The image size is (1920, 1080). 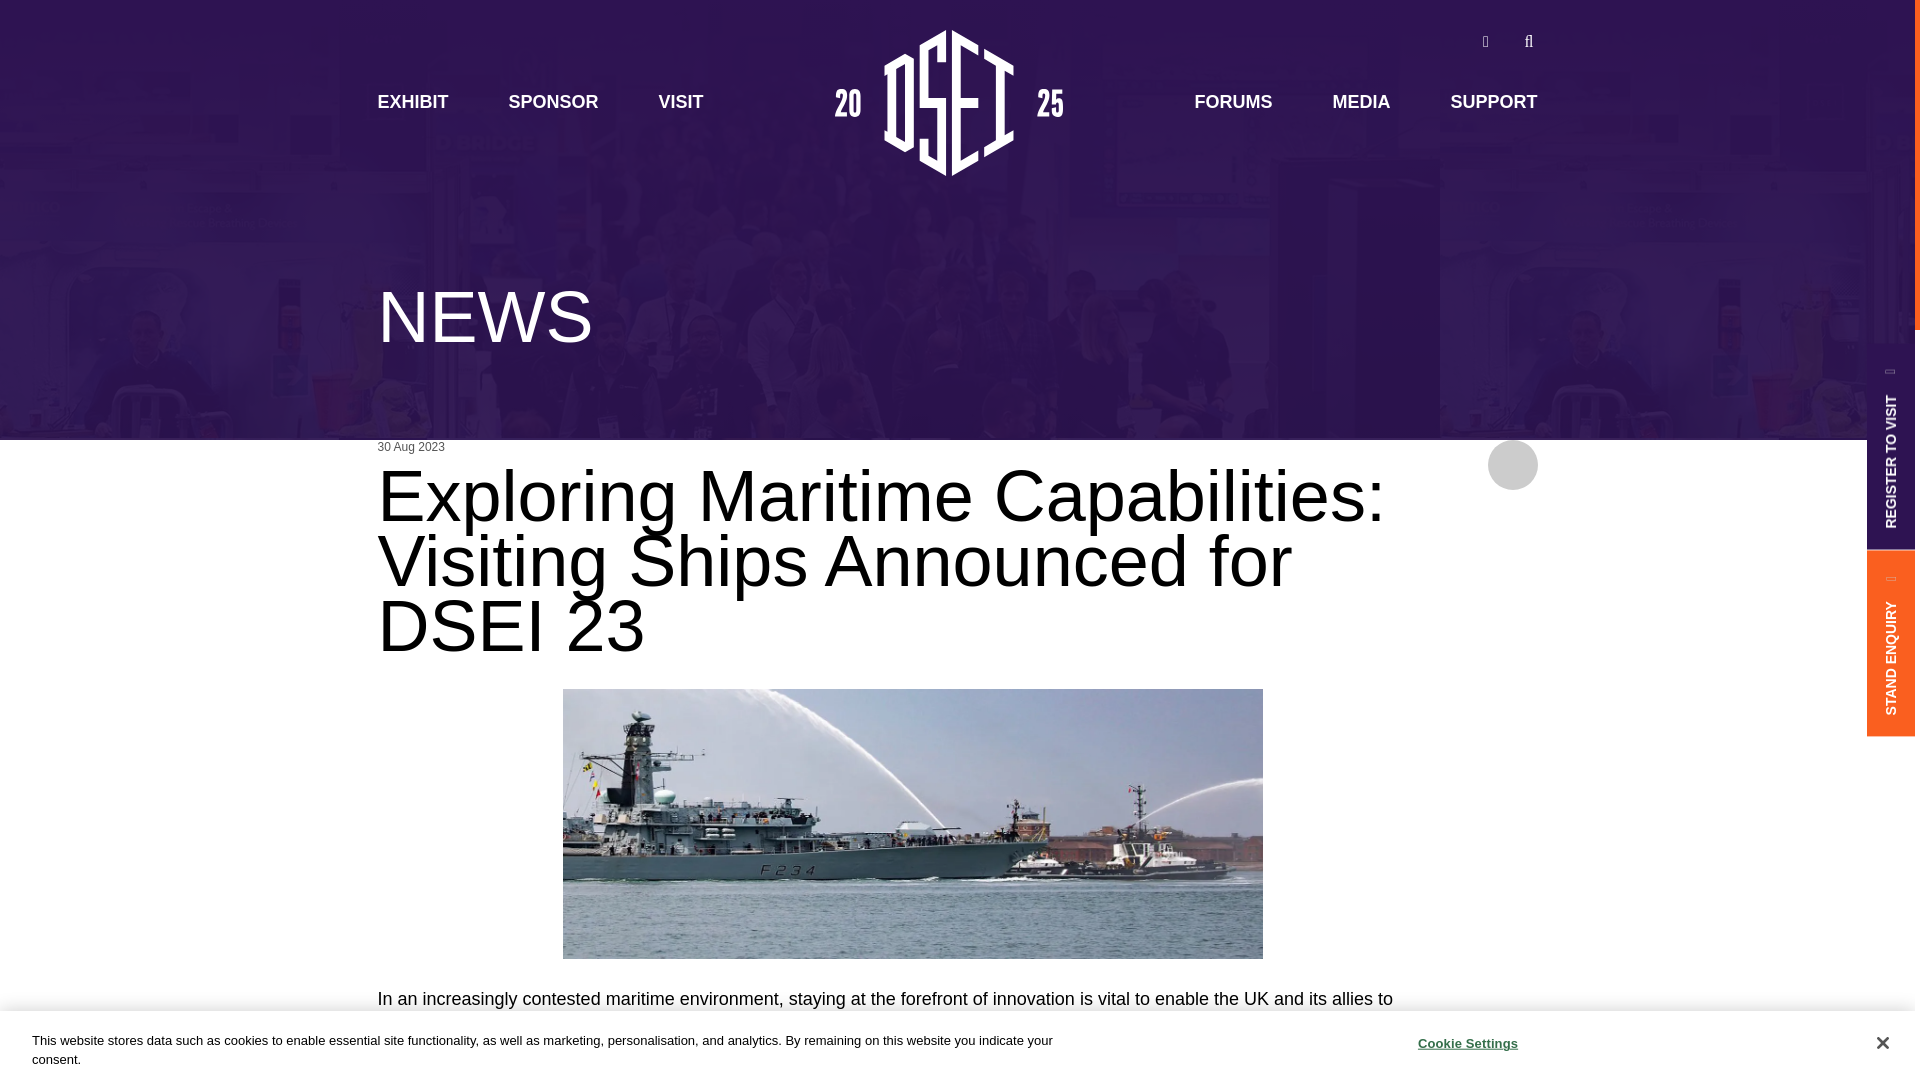 I want to click on LinkedIn, so click(x=1485, y=41).